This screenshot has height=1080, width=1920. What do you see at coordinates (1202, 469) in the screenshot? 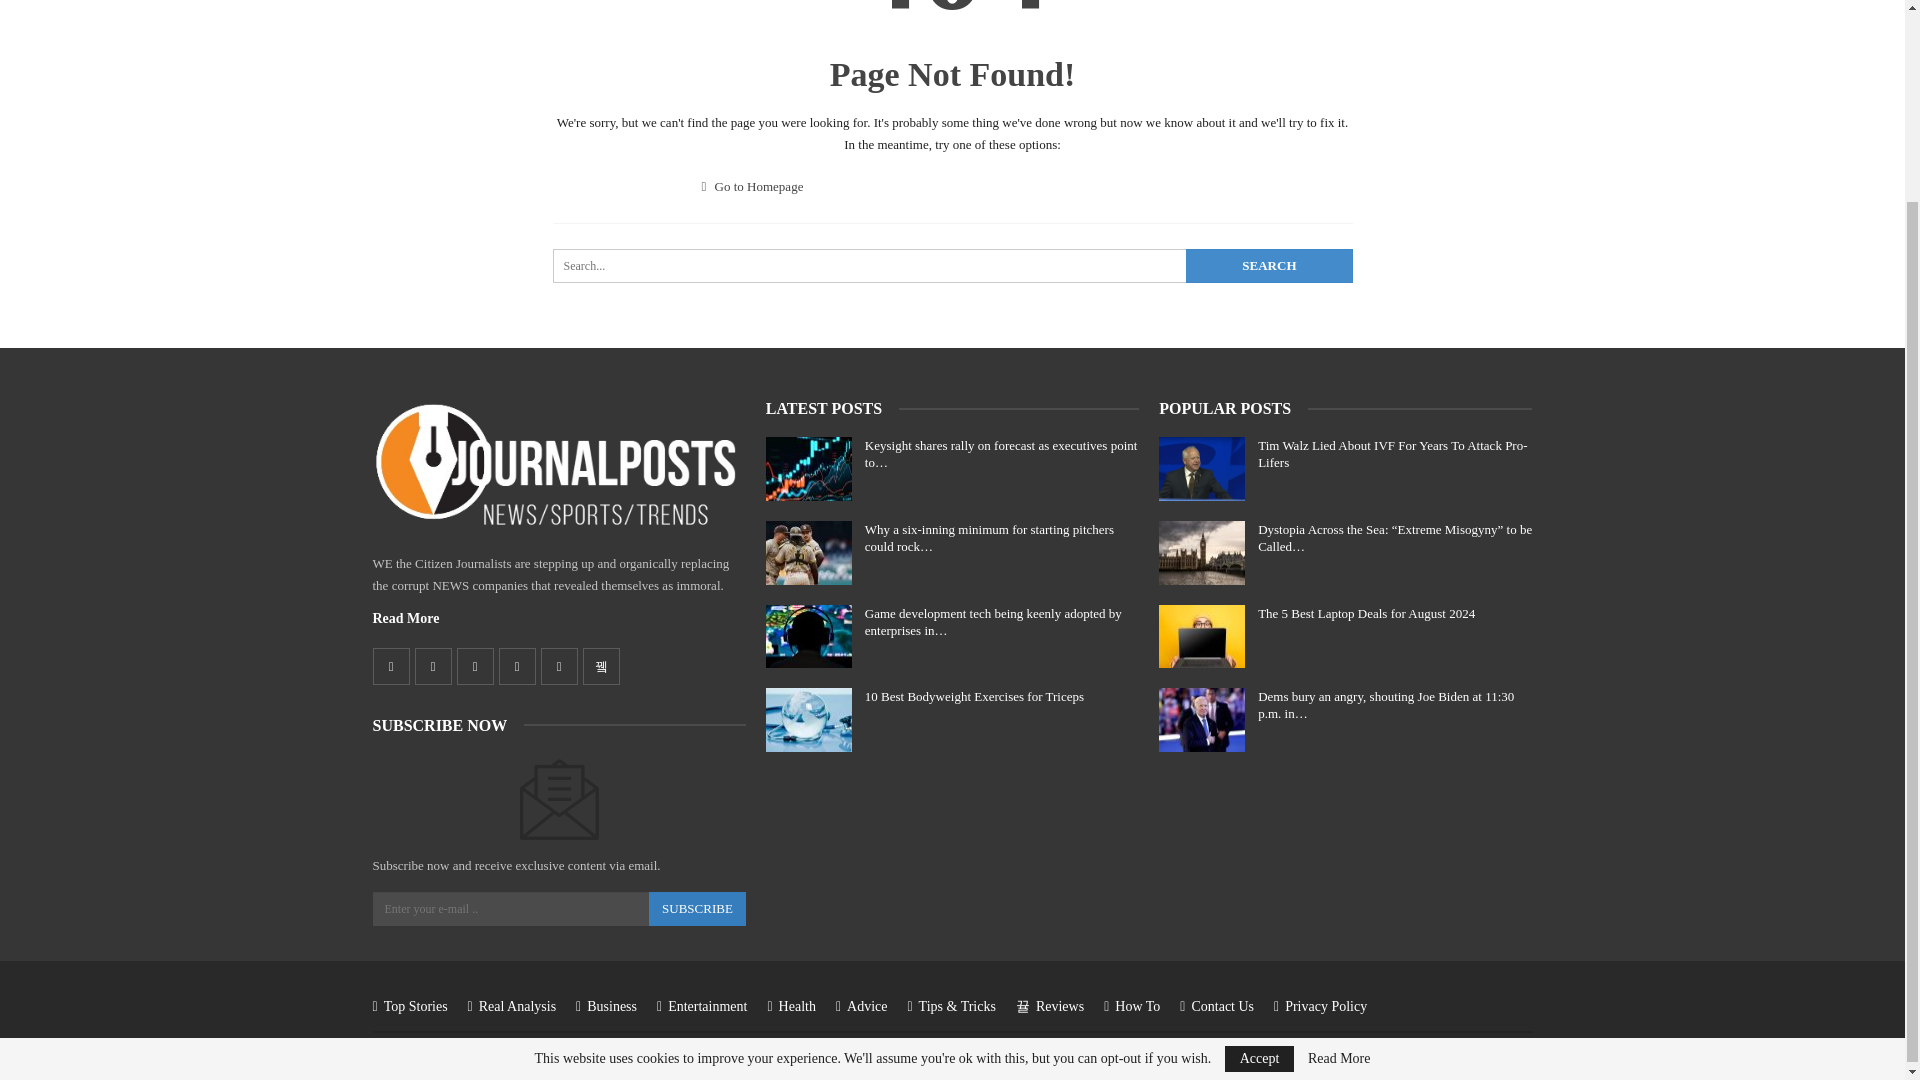
I see `Tim Walz Lied About IVF For Years To Attack Pro-Lifers` at bounding box center [1202, 469].